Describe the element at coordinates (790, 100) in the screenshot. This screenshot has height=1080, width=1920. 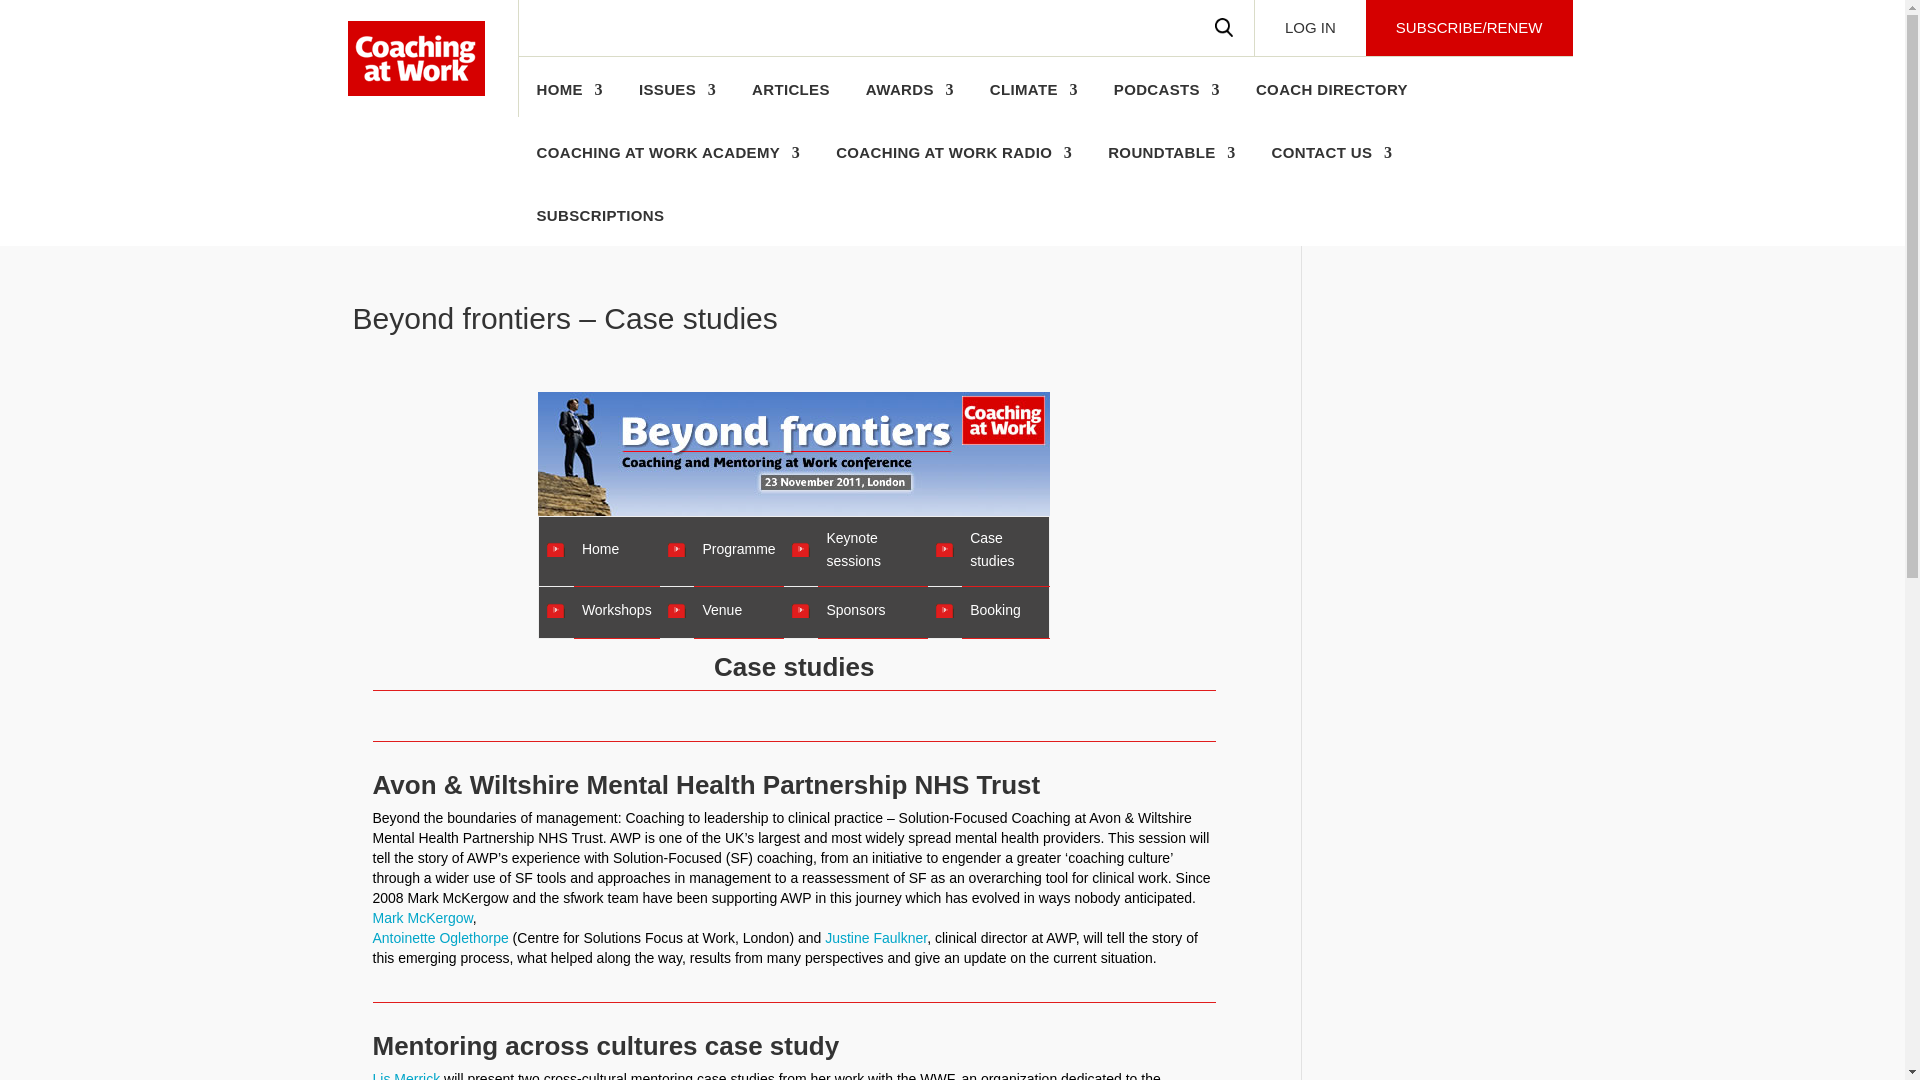
I see `ARTICLES` at that location.